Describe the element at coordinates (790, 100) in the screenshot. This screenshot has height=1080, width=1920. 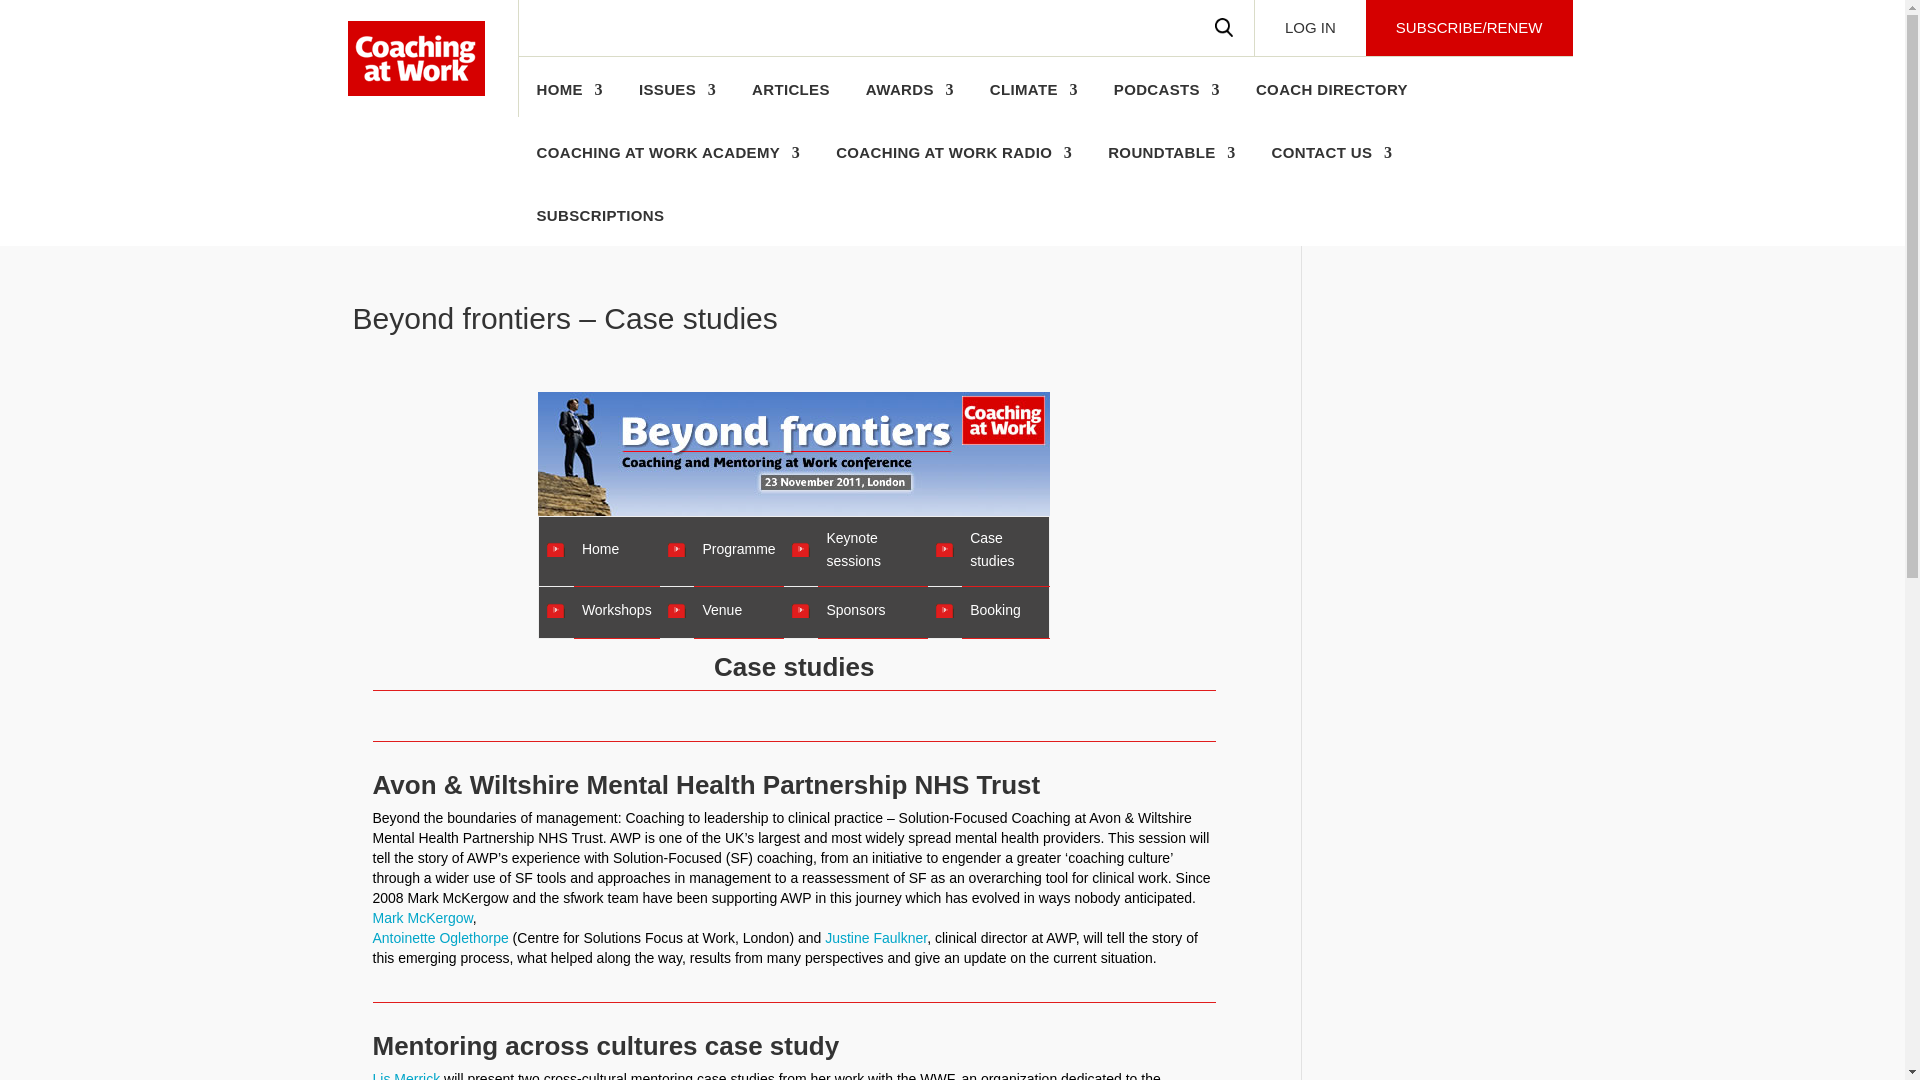
I see `ARTICLES` at that location.